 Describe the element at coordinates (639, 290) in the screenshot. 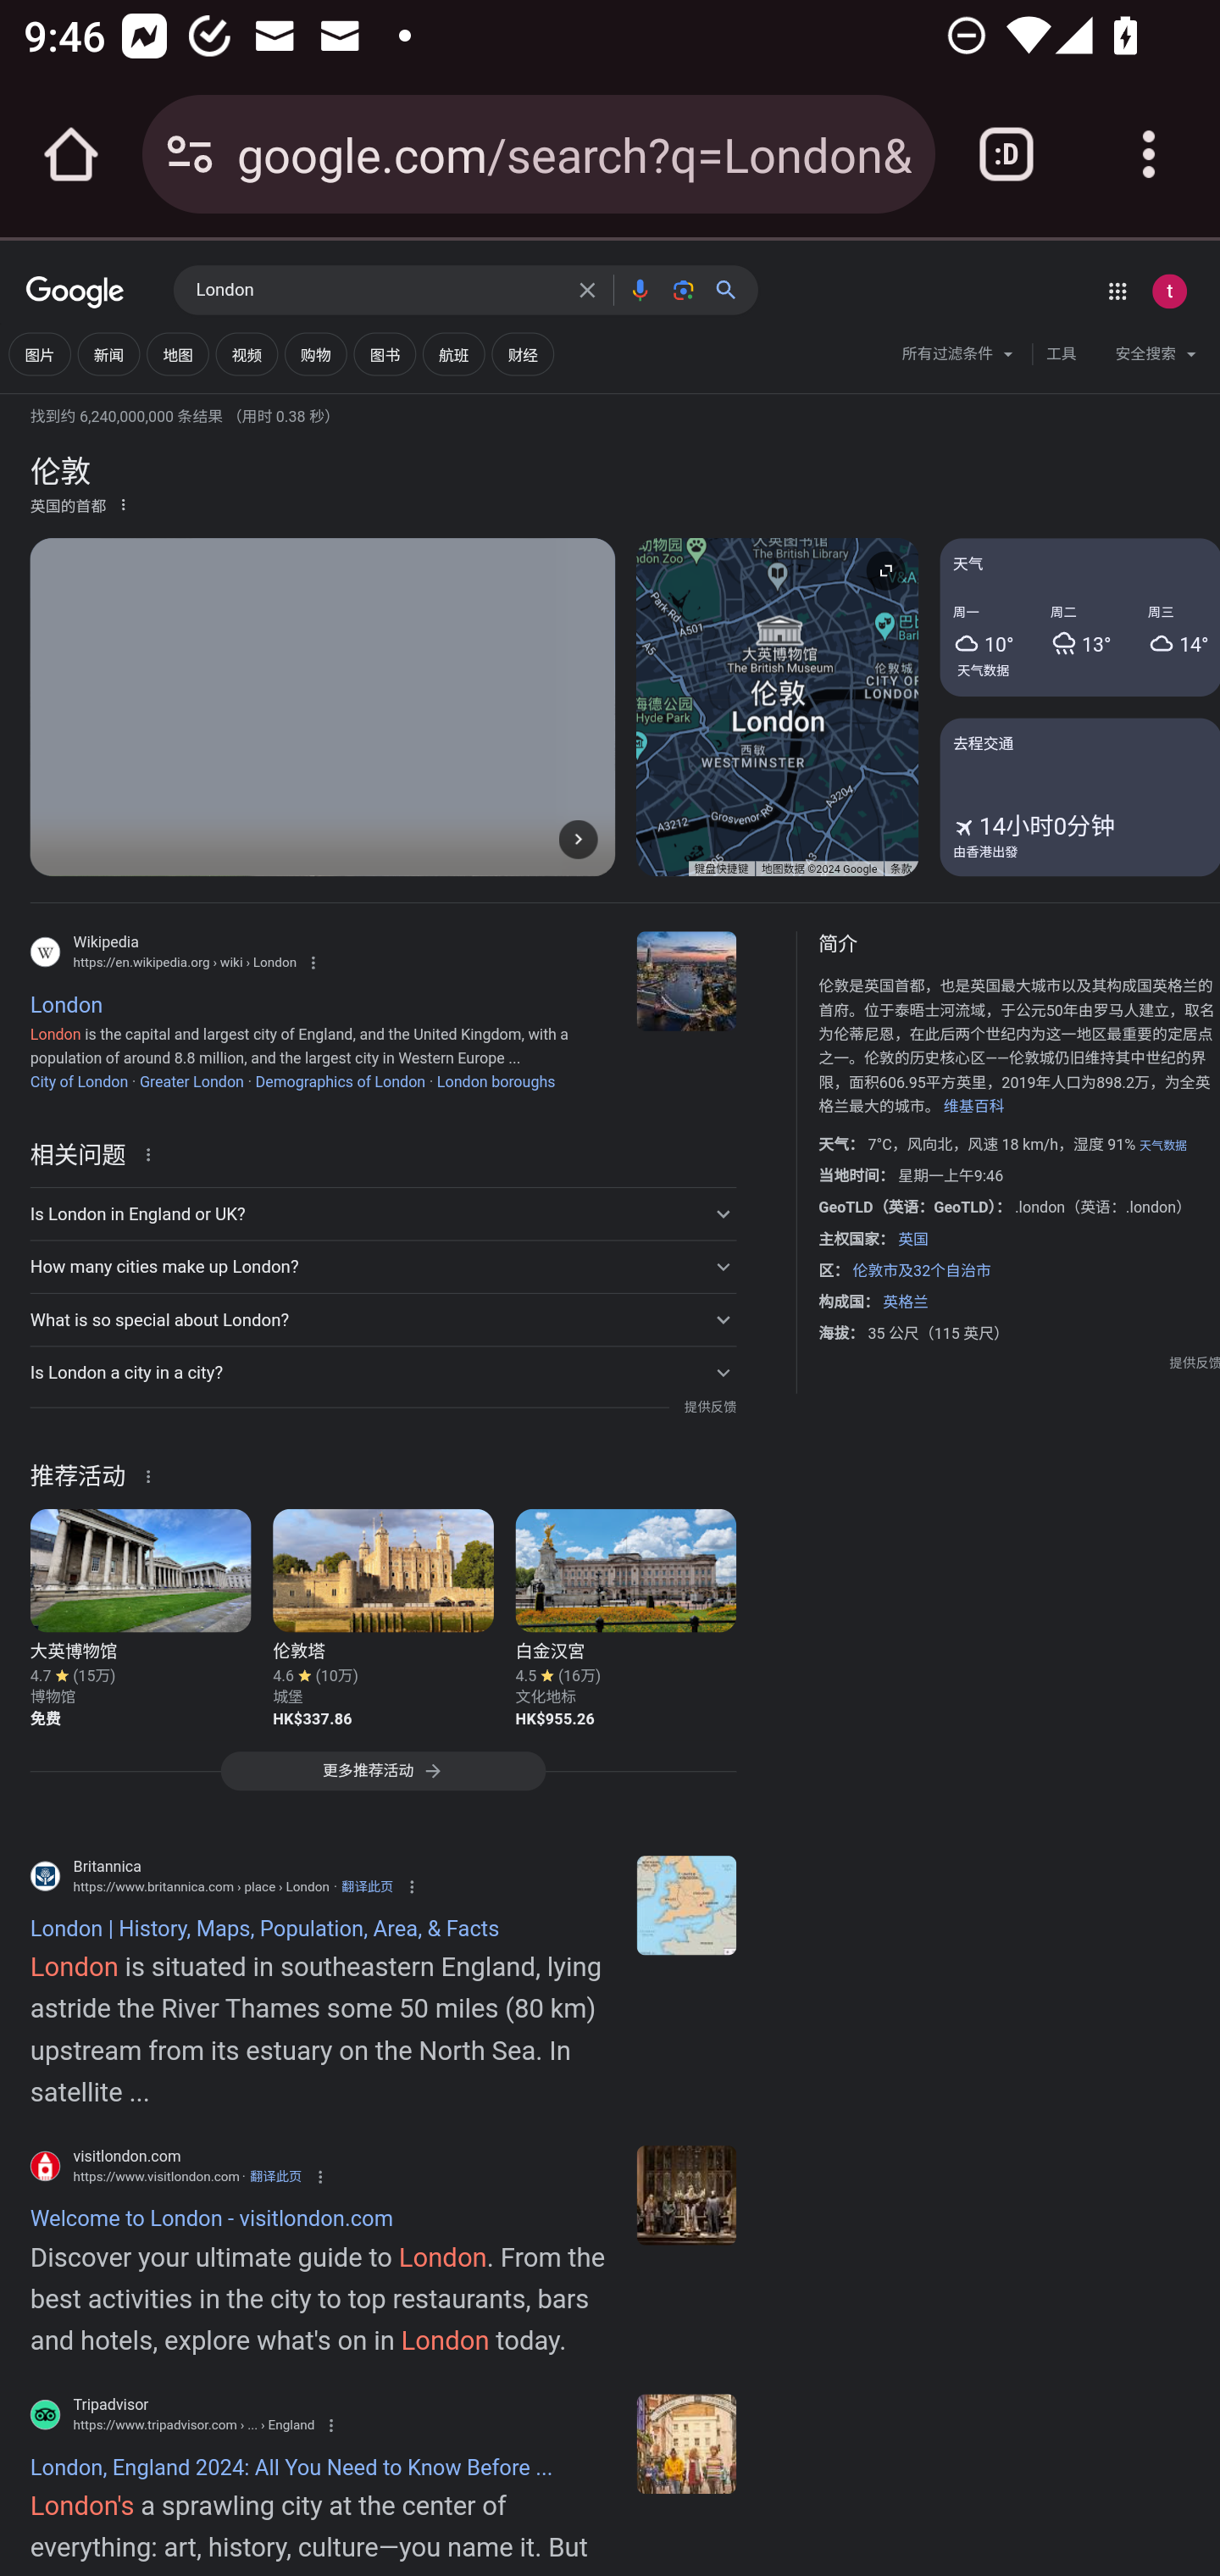

I see `按语音搜索` at that location.